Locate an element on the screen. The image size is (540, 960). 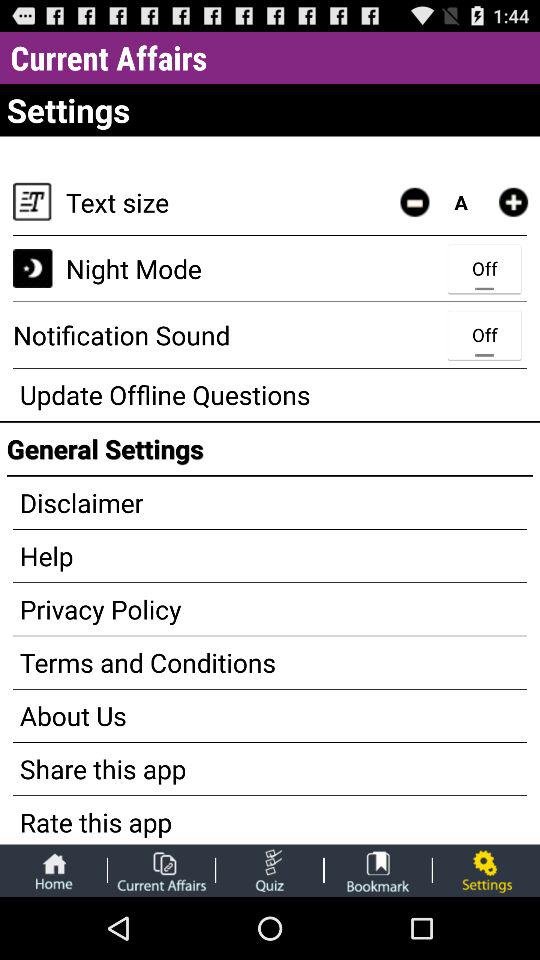
decrease text size is located at coordinates (414, 202).